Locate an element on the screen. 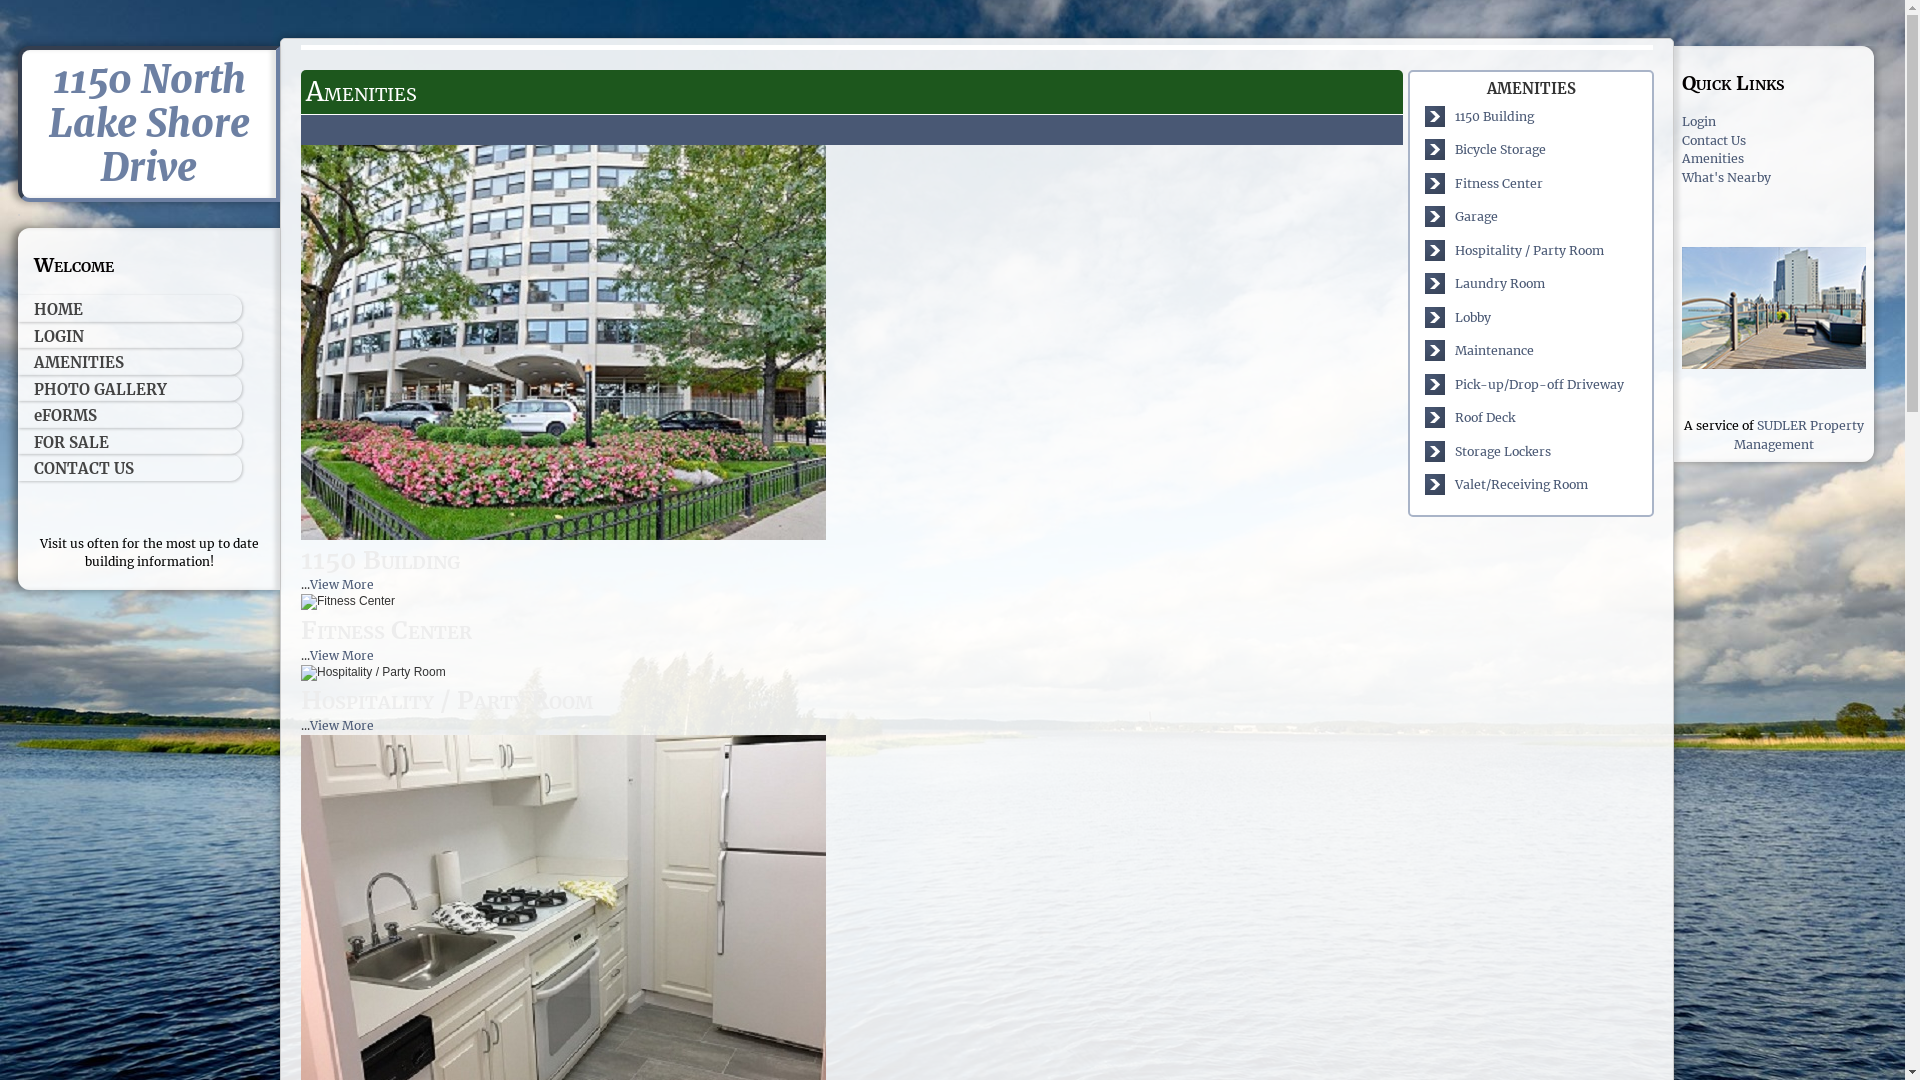  View More is located at coordinates (342, 584).